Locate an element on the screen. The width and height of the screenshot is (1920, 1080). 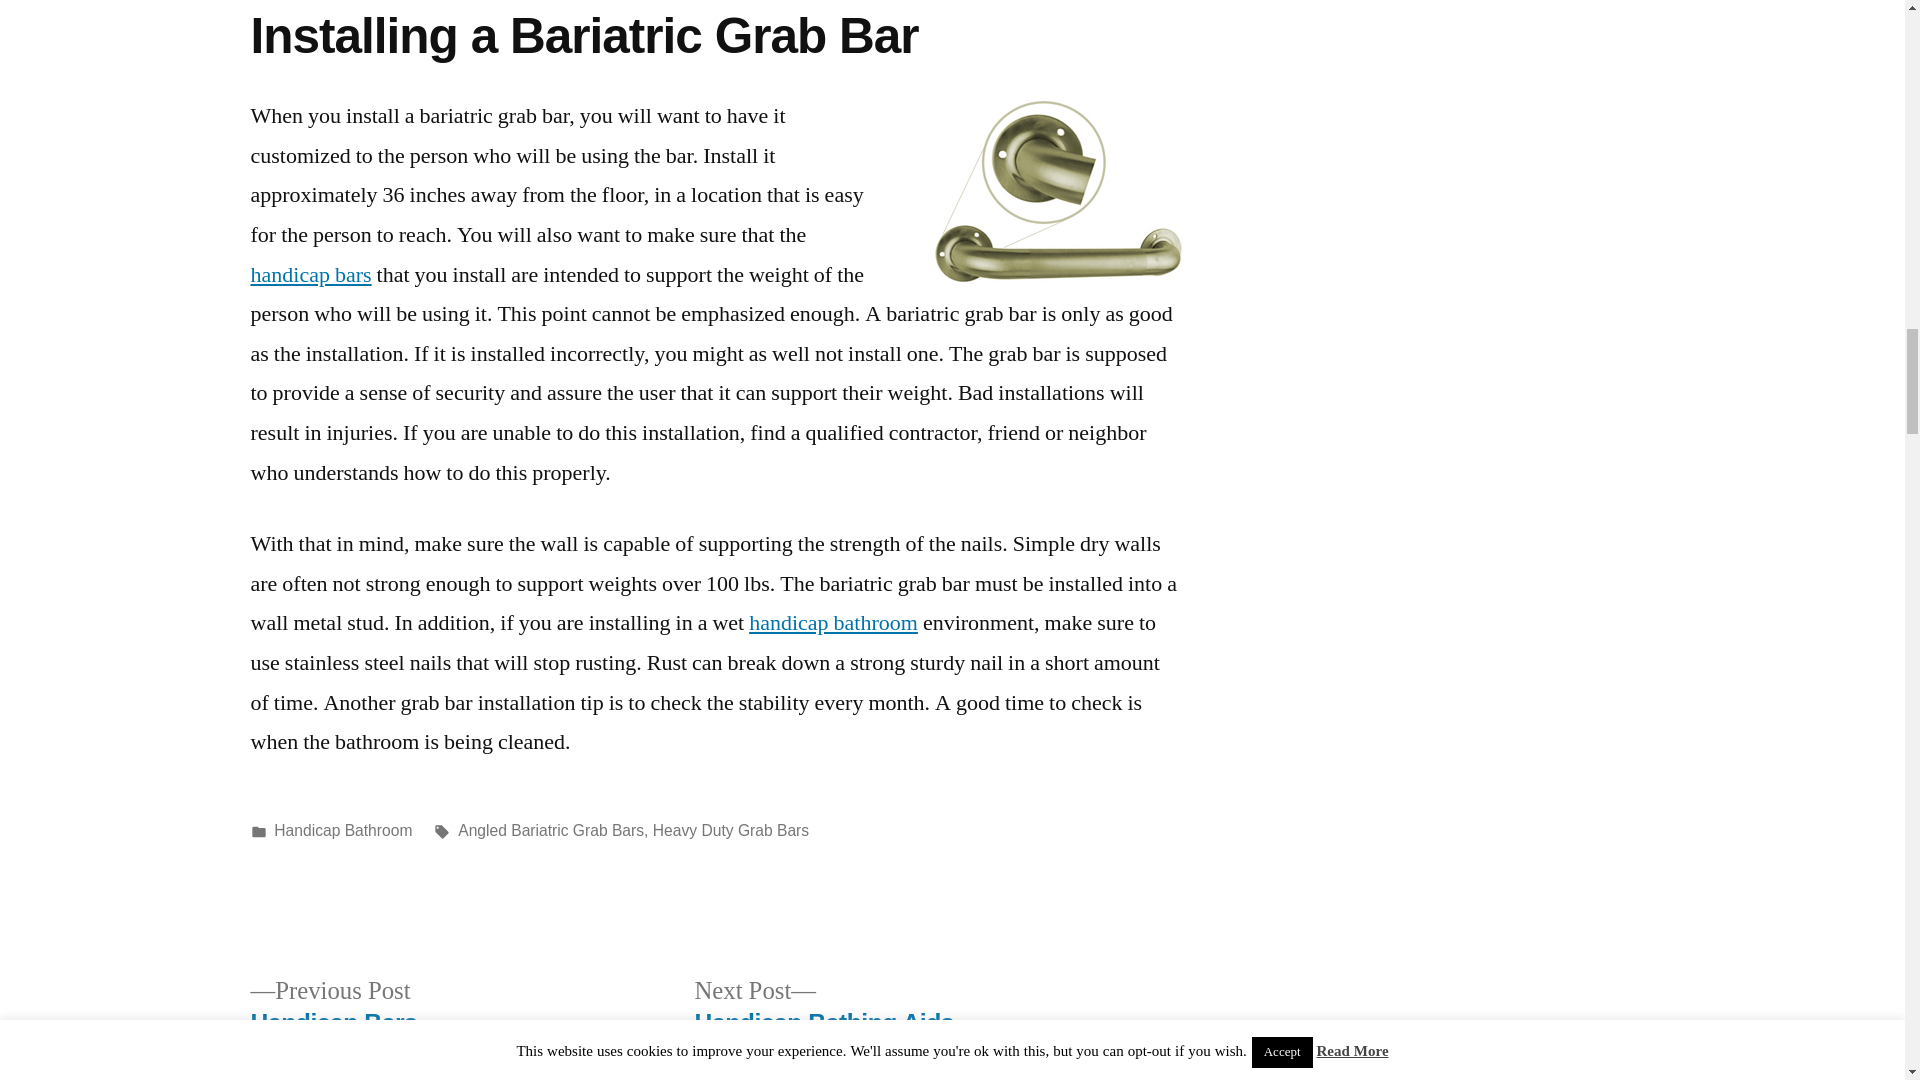
Handicap Bathroom is located at coordinates (824, 1007).